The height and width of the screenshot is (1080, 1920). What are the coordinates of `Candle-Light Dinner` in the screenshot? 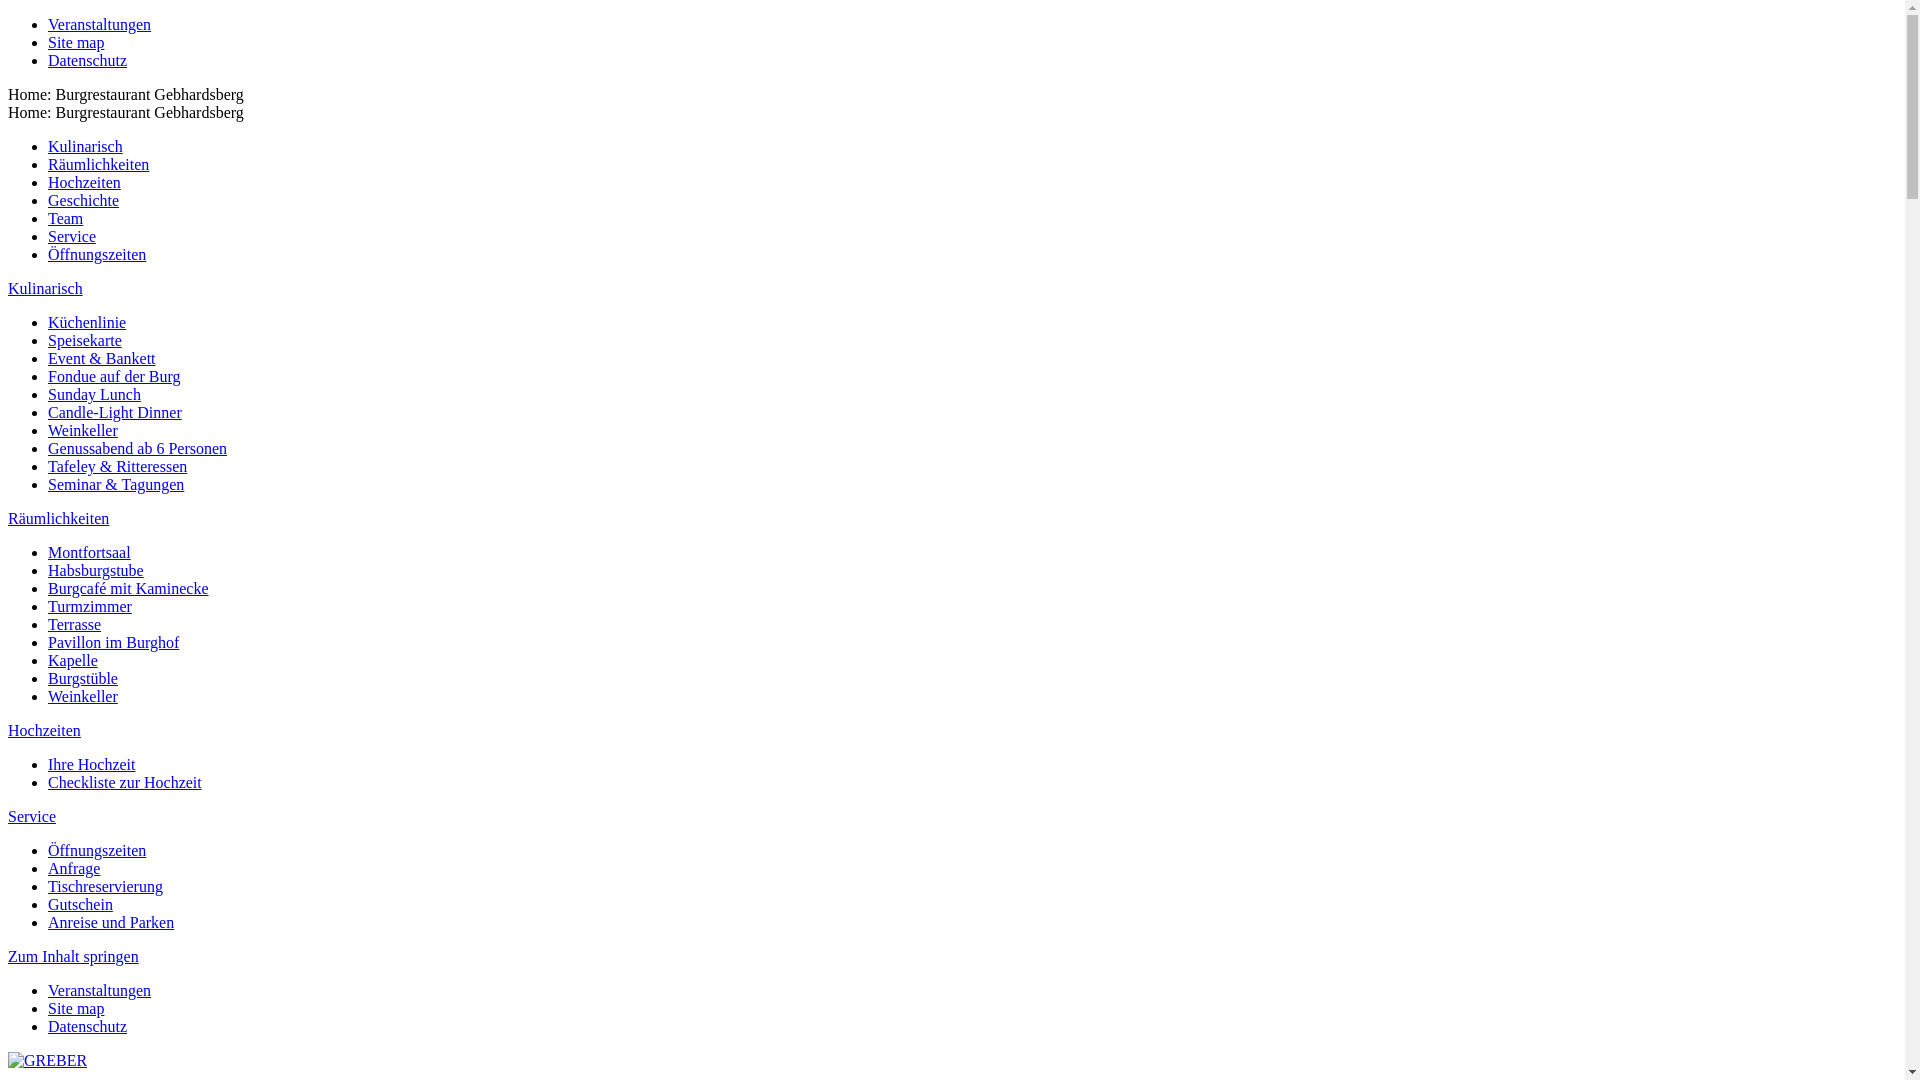 It's located at (115, 412).